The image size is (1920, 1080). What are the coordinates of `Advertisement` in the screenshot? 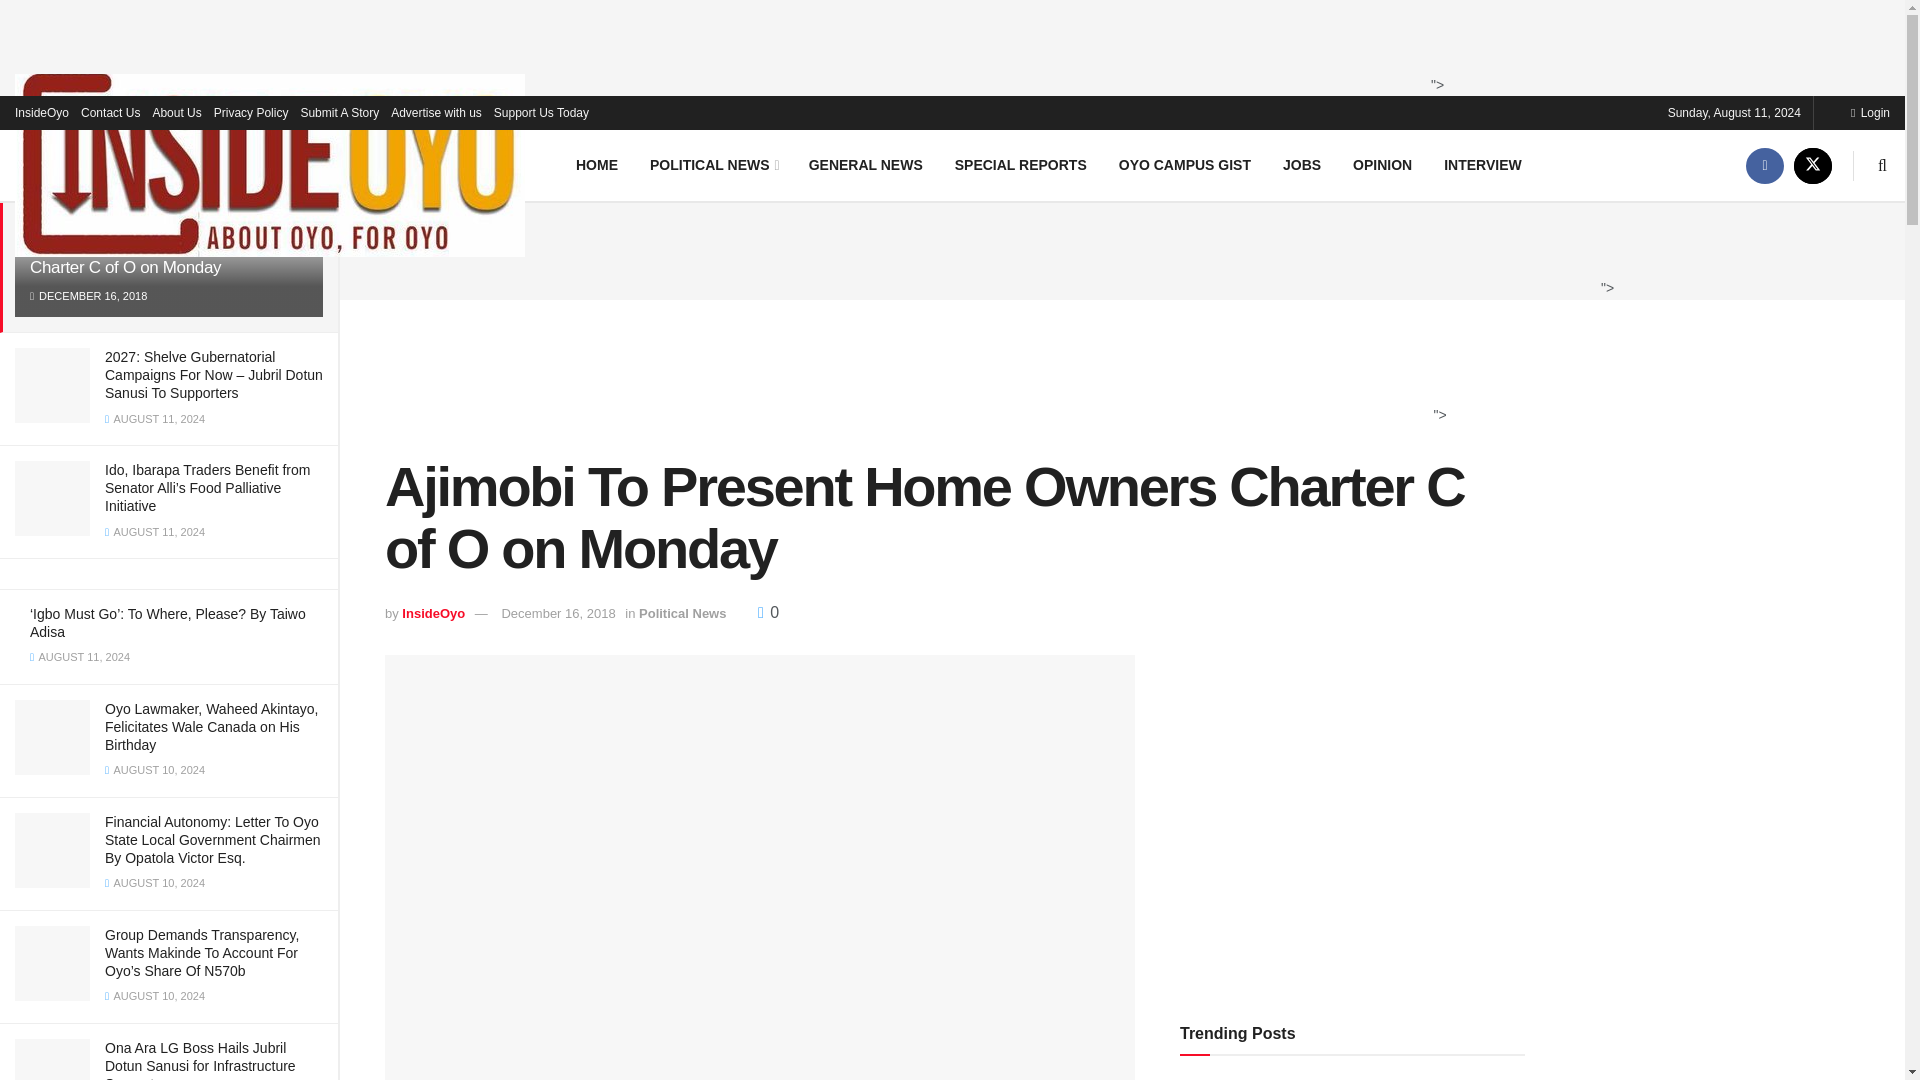 It's located at (1352, 836).